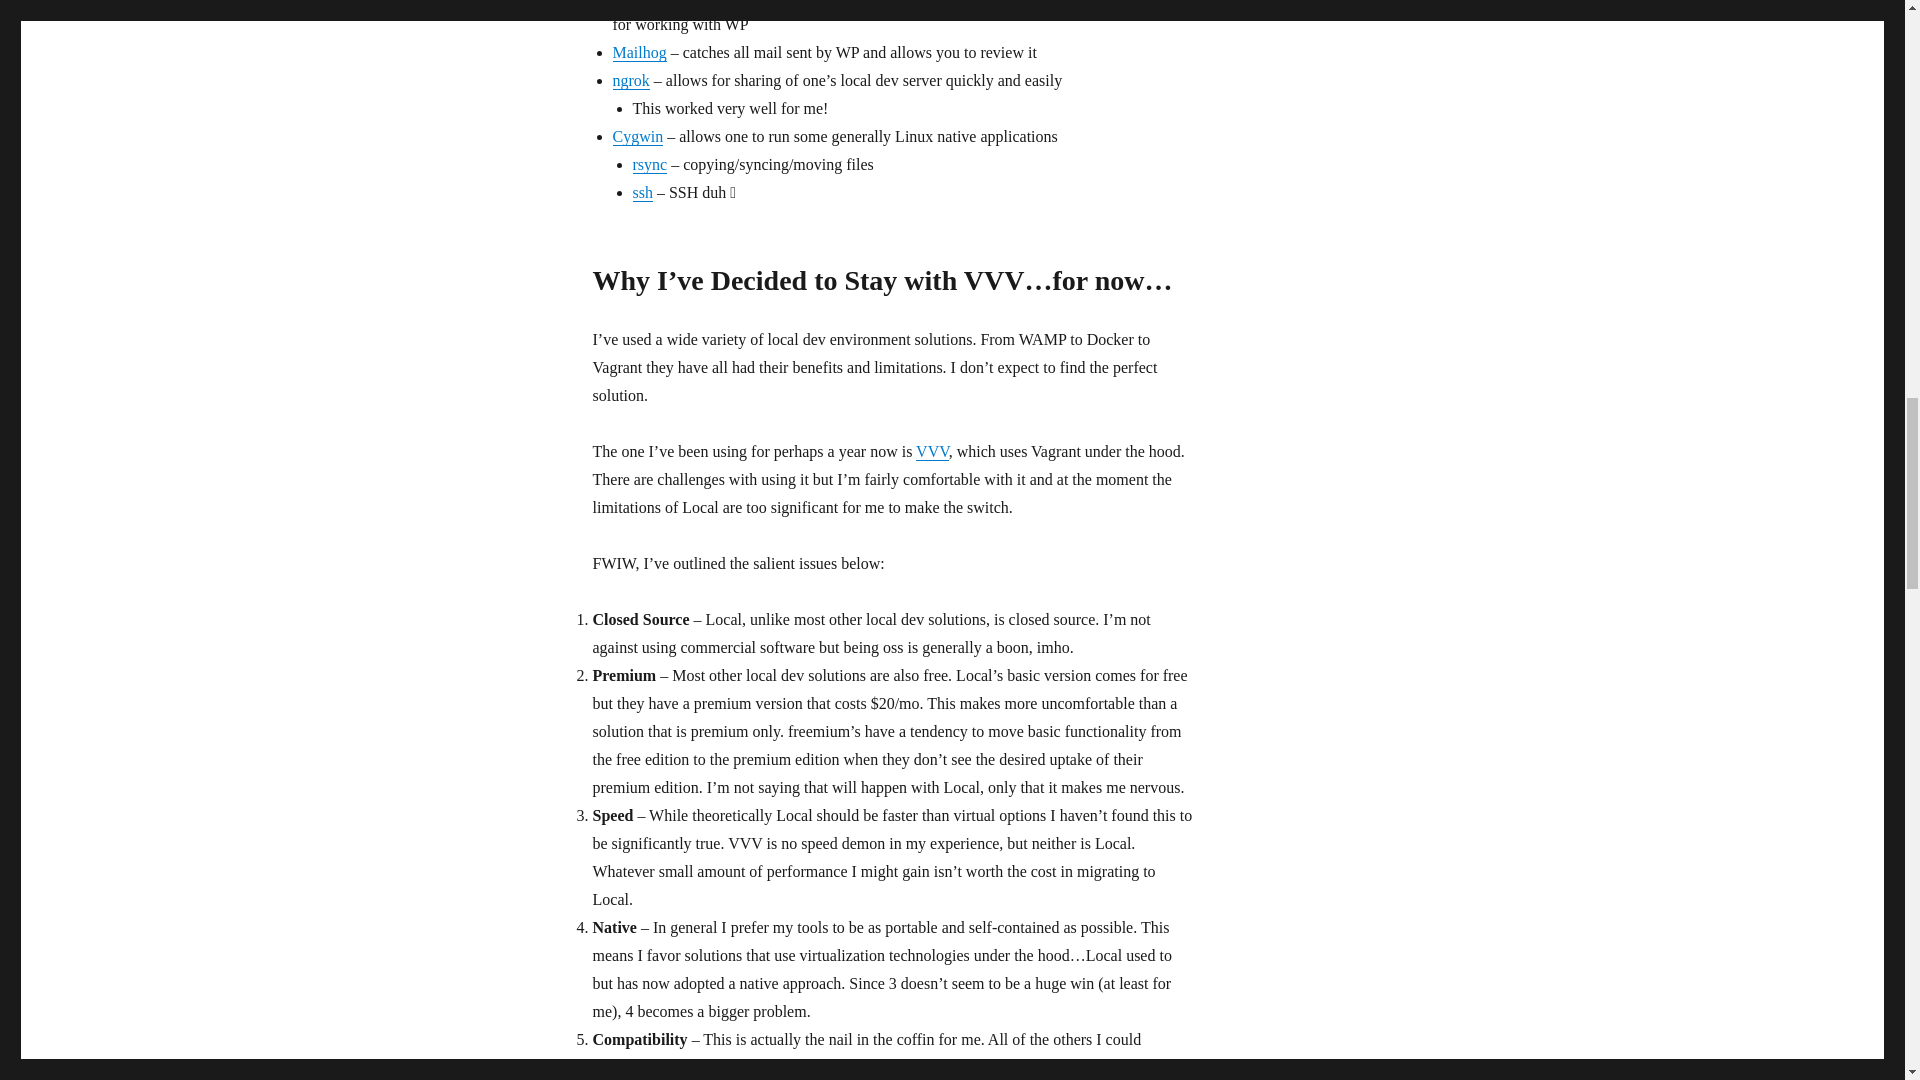 The width and height of the screenshot is (1920, 1080). I want to click on ngrok, so click(630, 80).